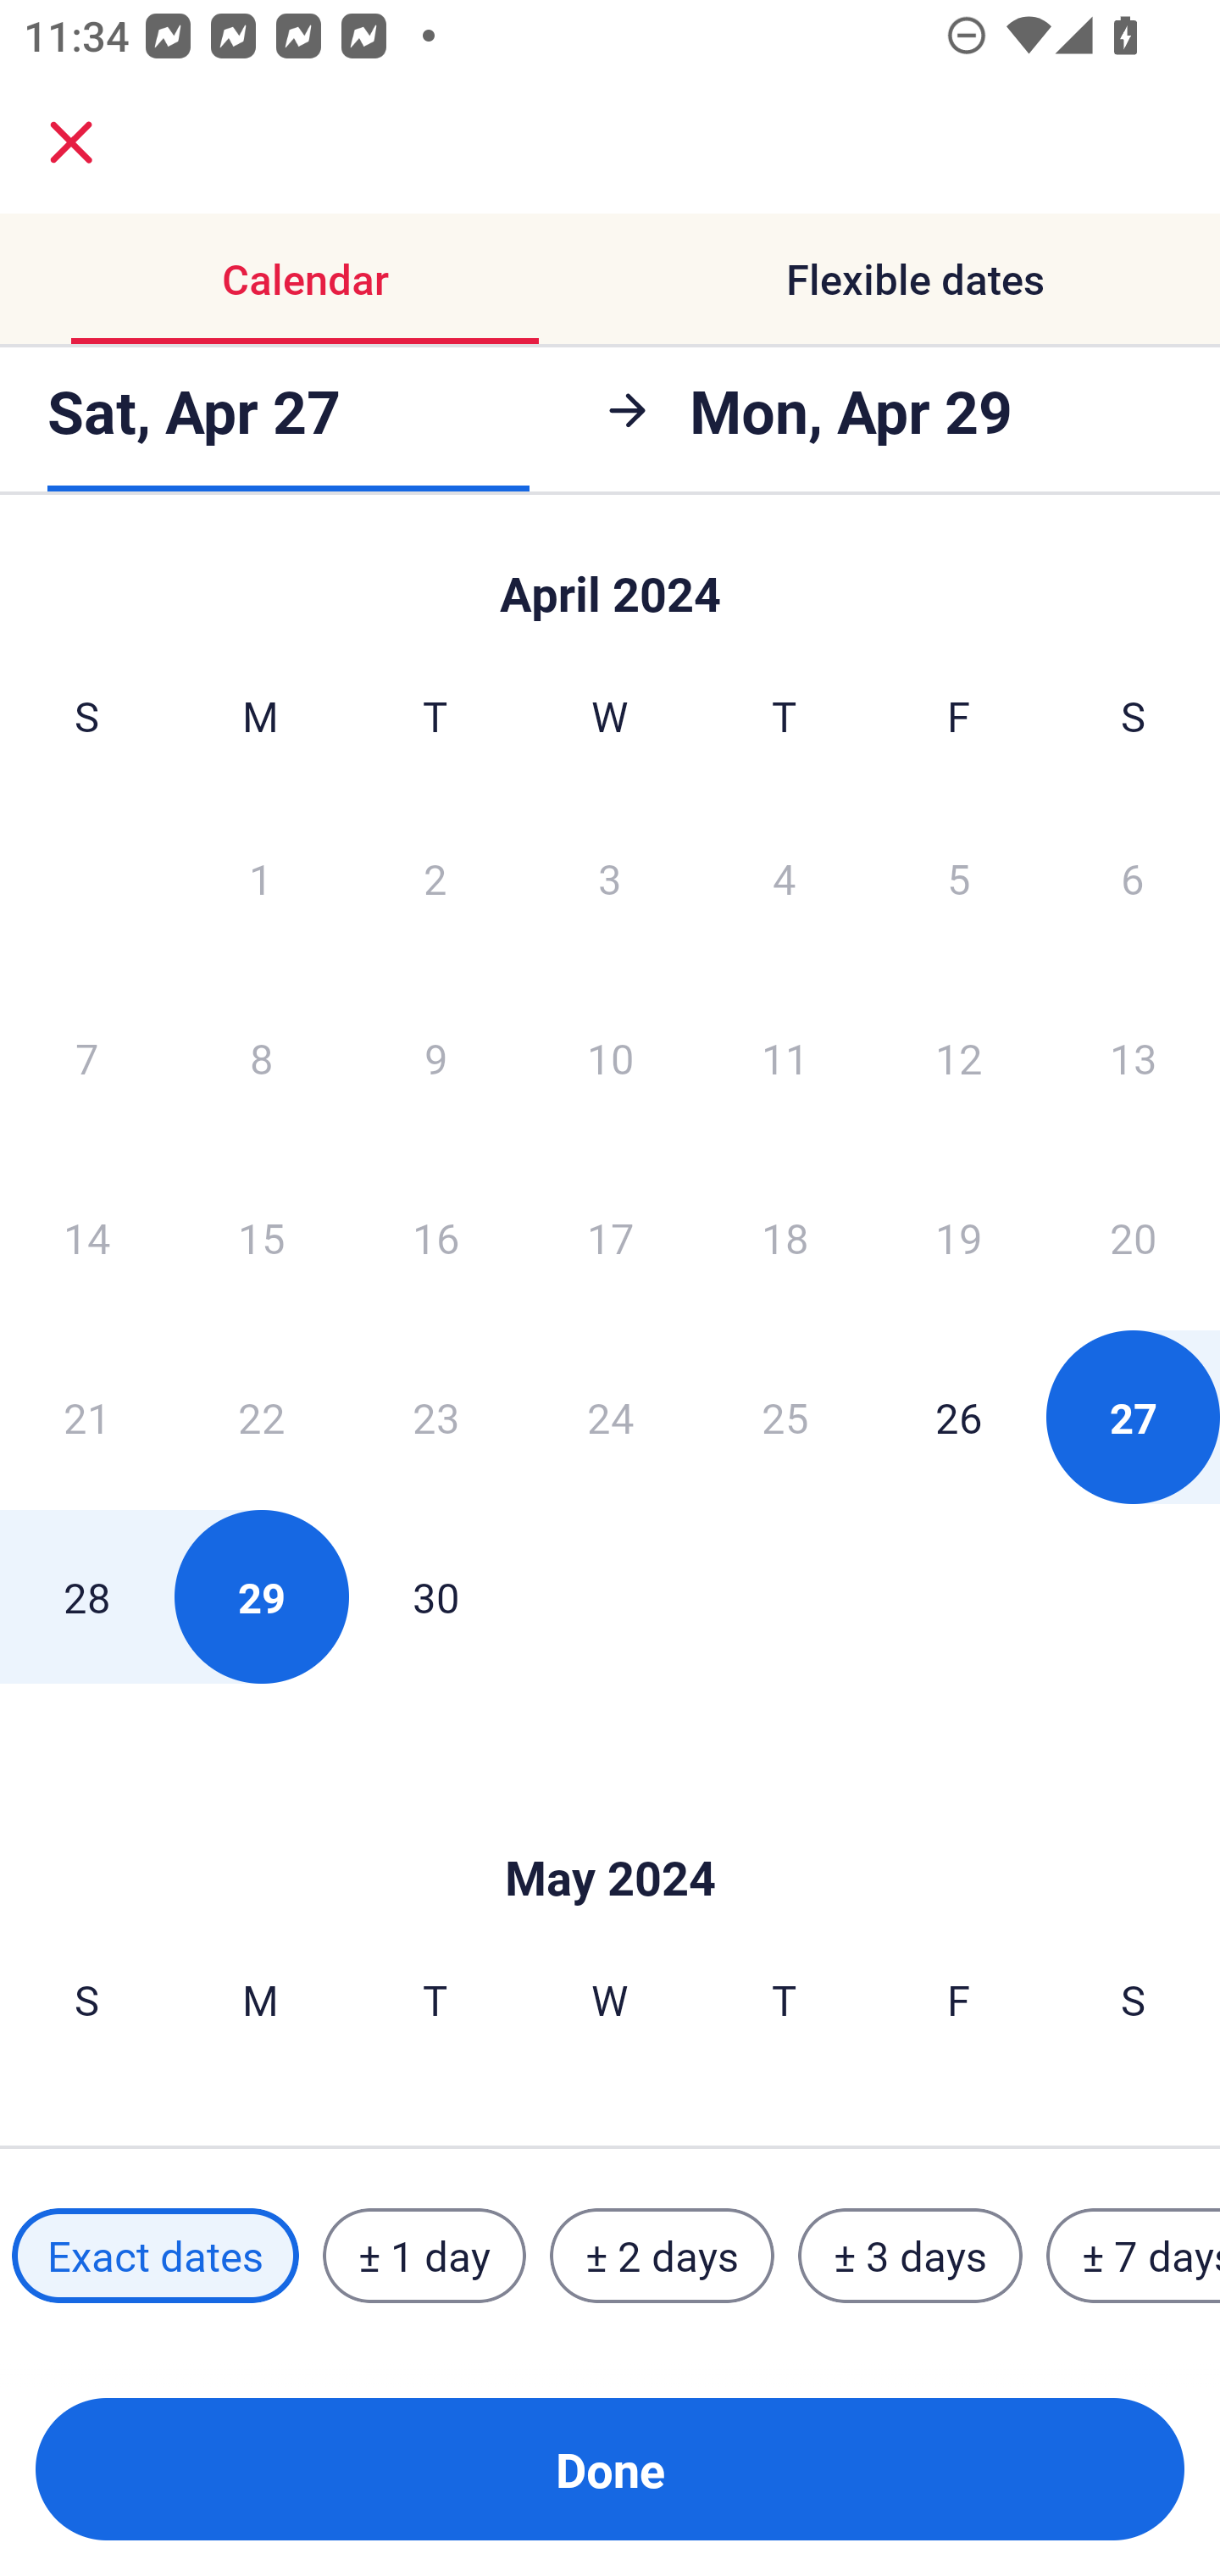 The width and height of the screenshot is (1220, 2576). What do you see at coordinates (610, 580) in the screenshot?
I see `Skip to Done` at bounding box center [610, 580].